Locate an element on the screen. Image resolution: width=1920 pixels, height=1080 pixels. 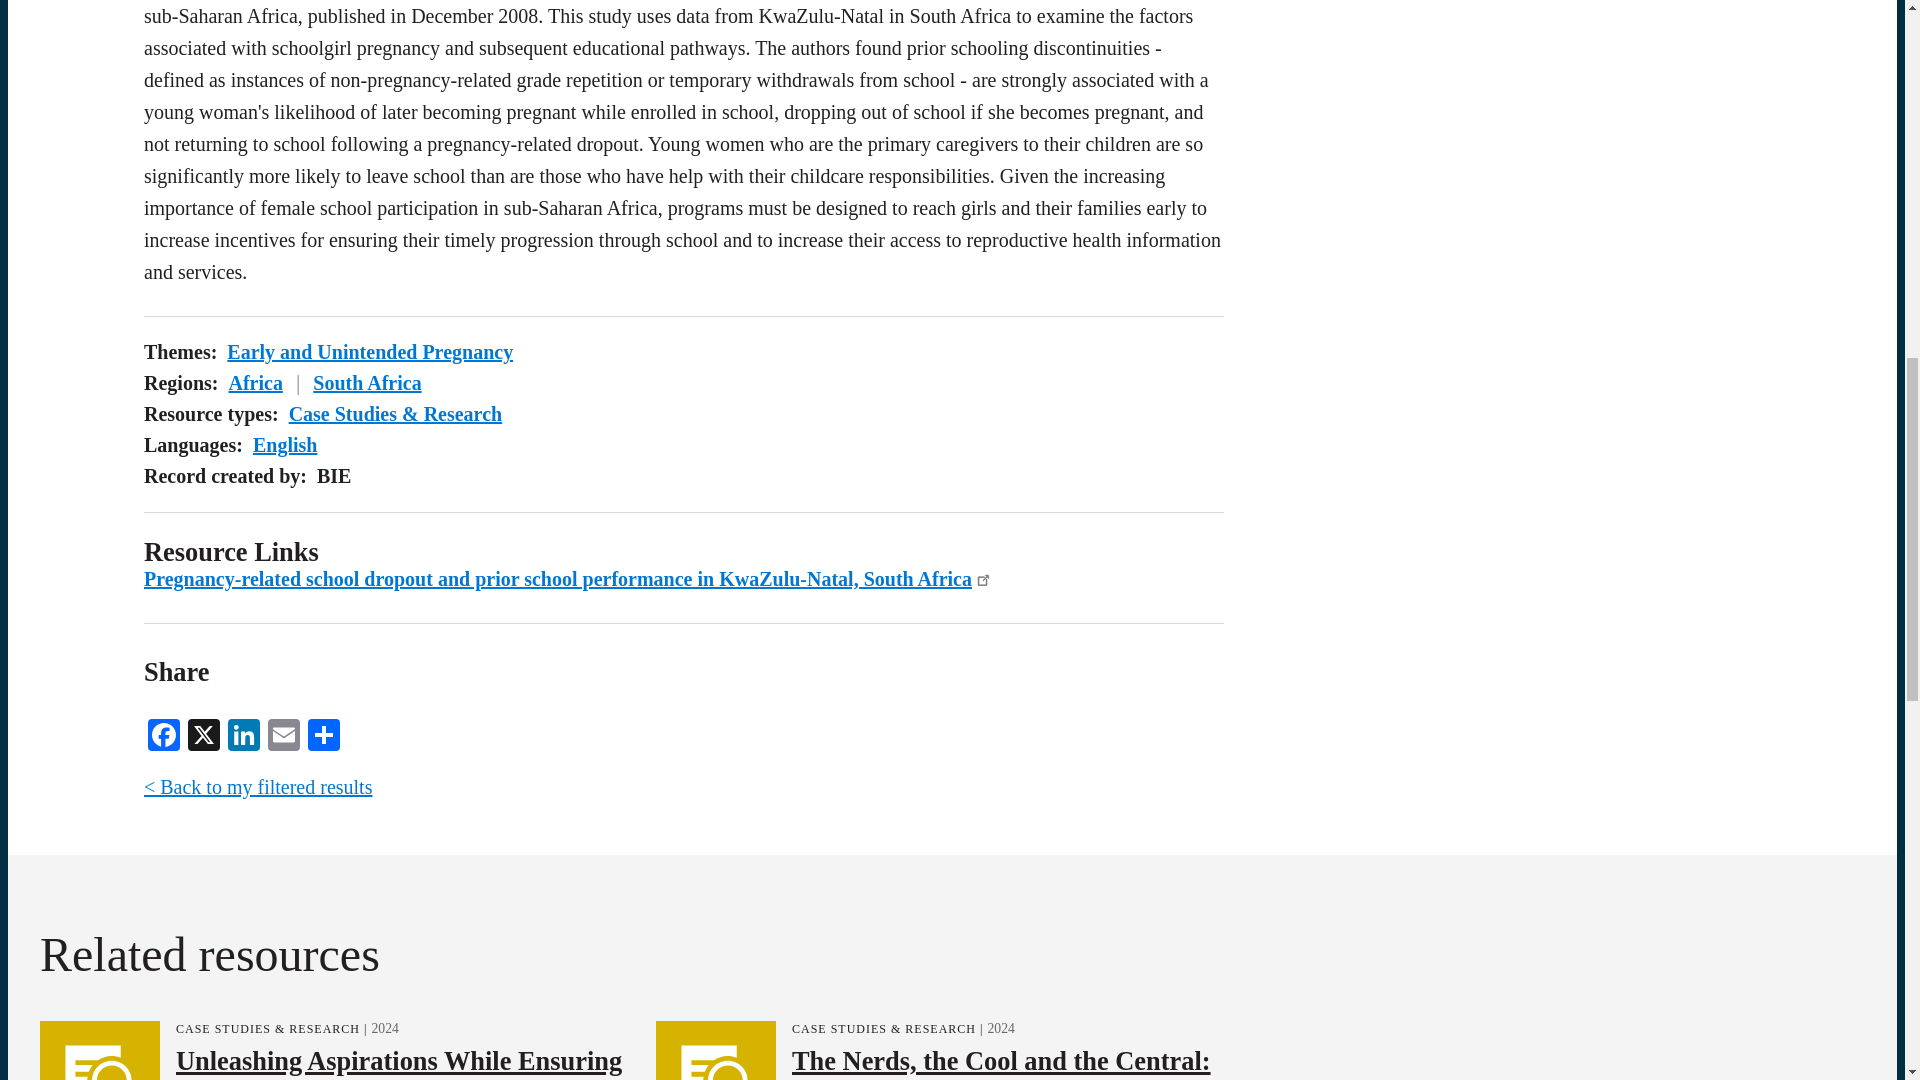
Email is located at coordinates (284, 732).